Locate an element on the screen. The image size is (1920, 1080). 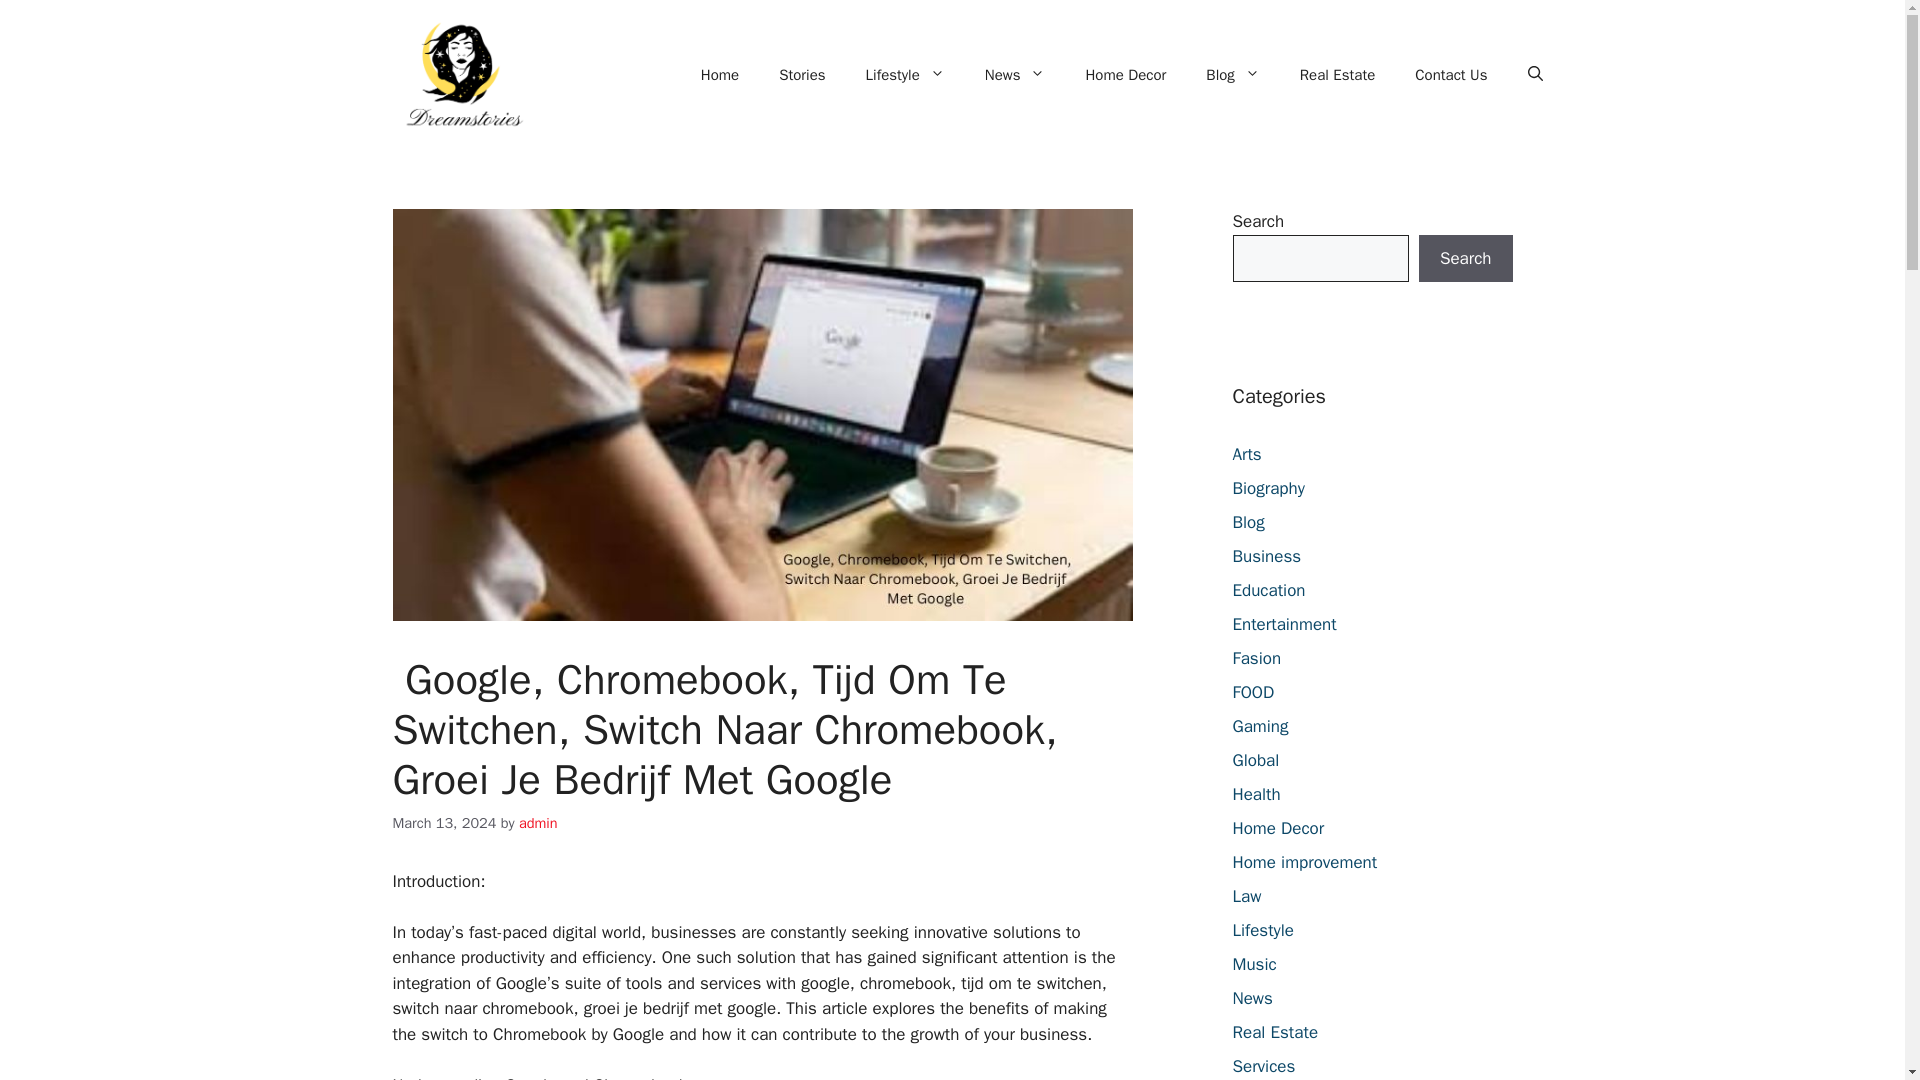
Entertainment is located at coordinates (1284, 624).